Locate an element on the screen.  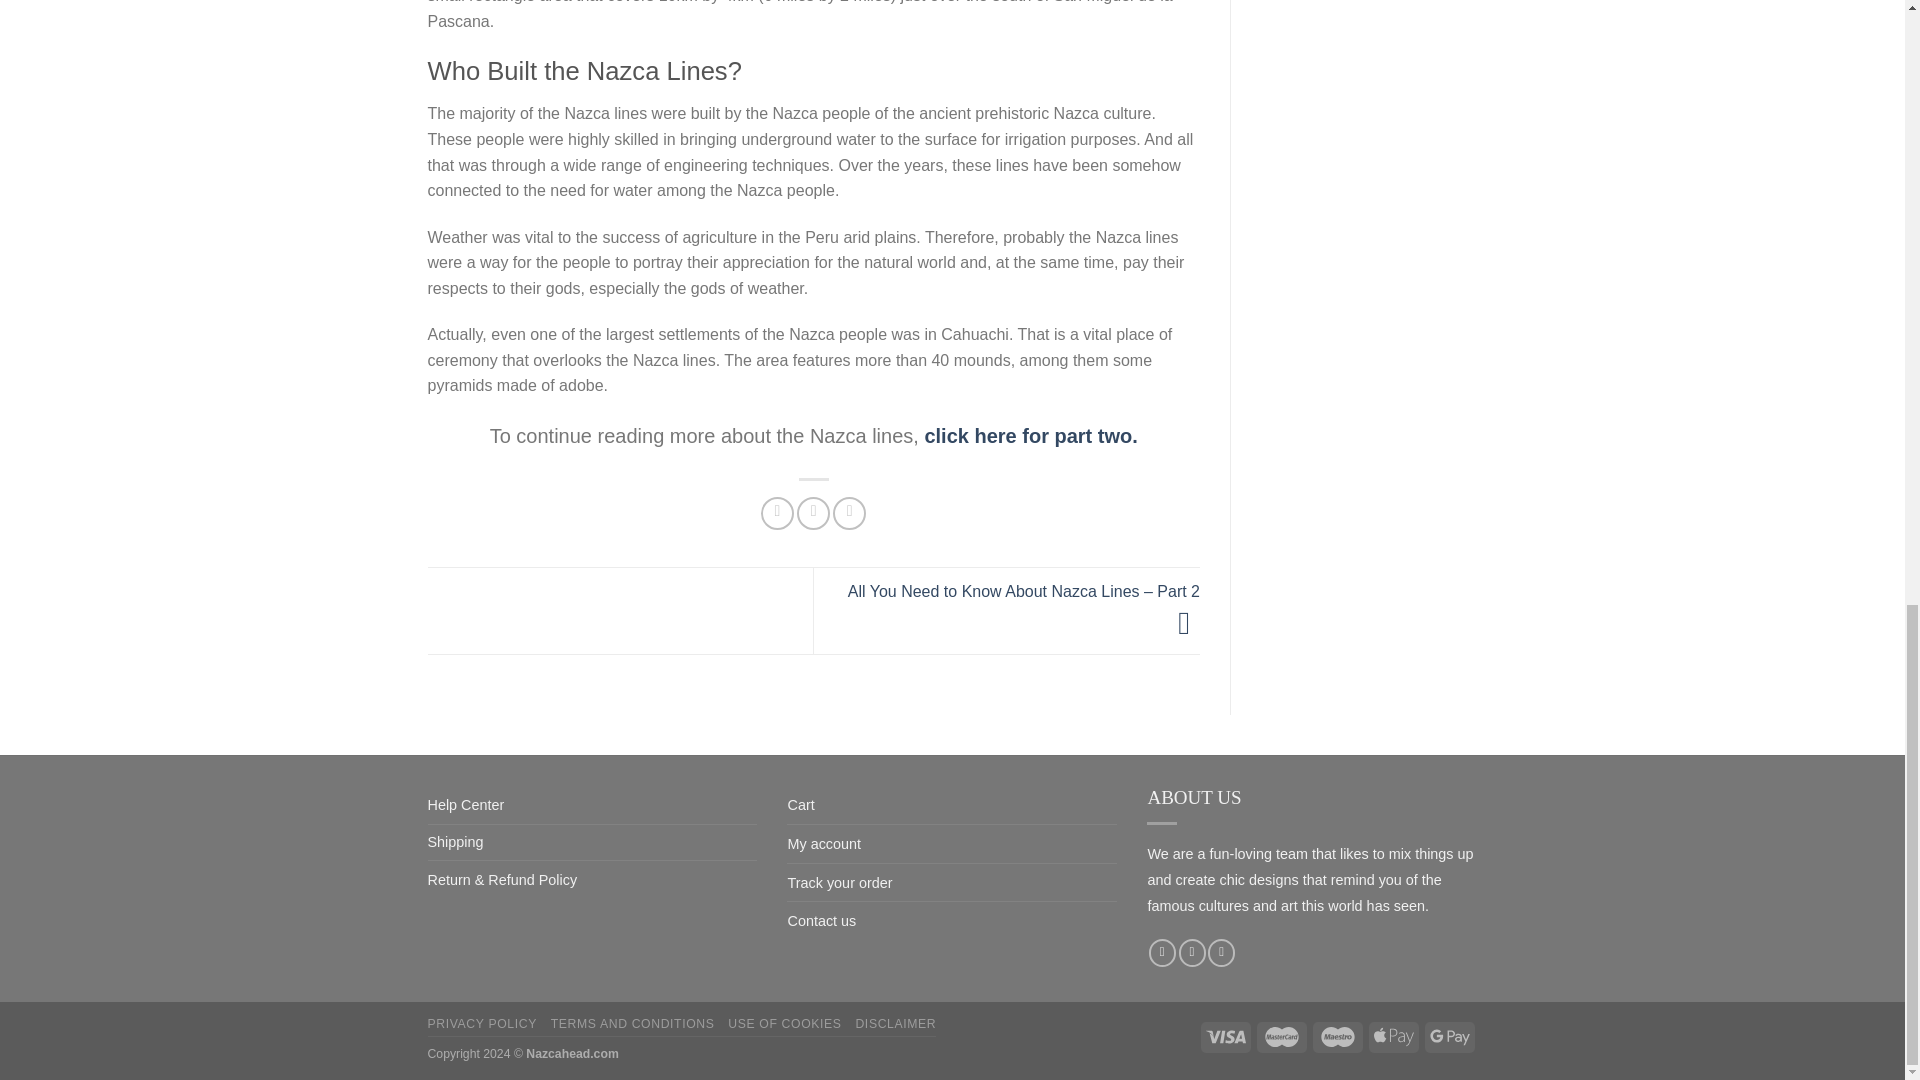
Follow on Instagram is located at coordinates (1192, 952).